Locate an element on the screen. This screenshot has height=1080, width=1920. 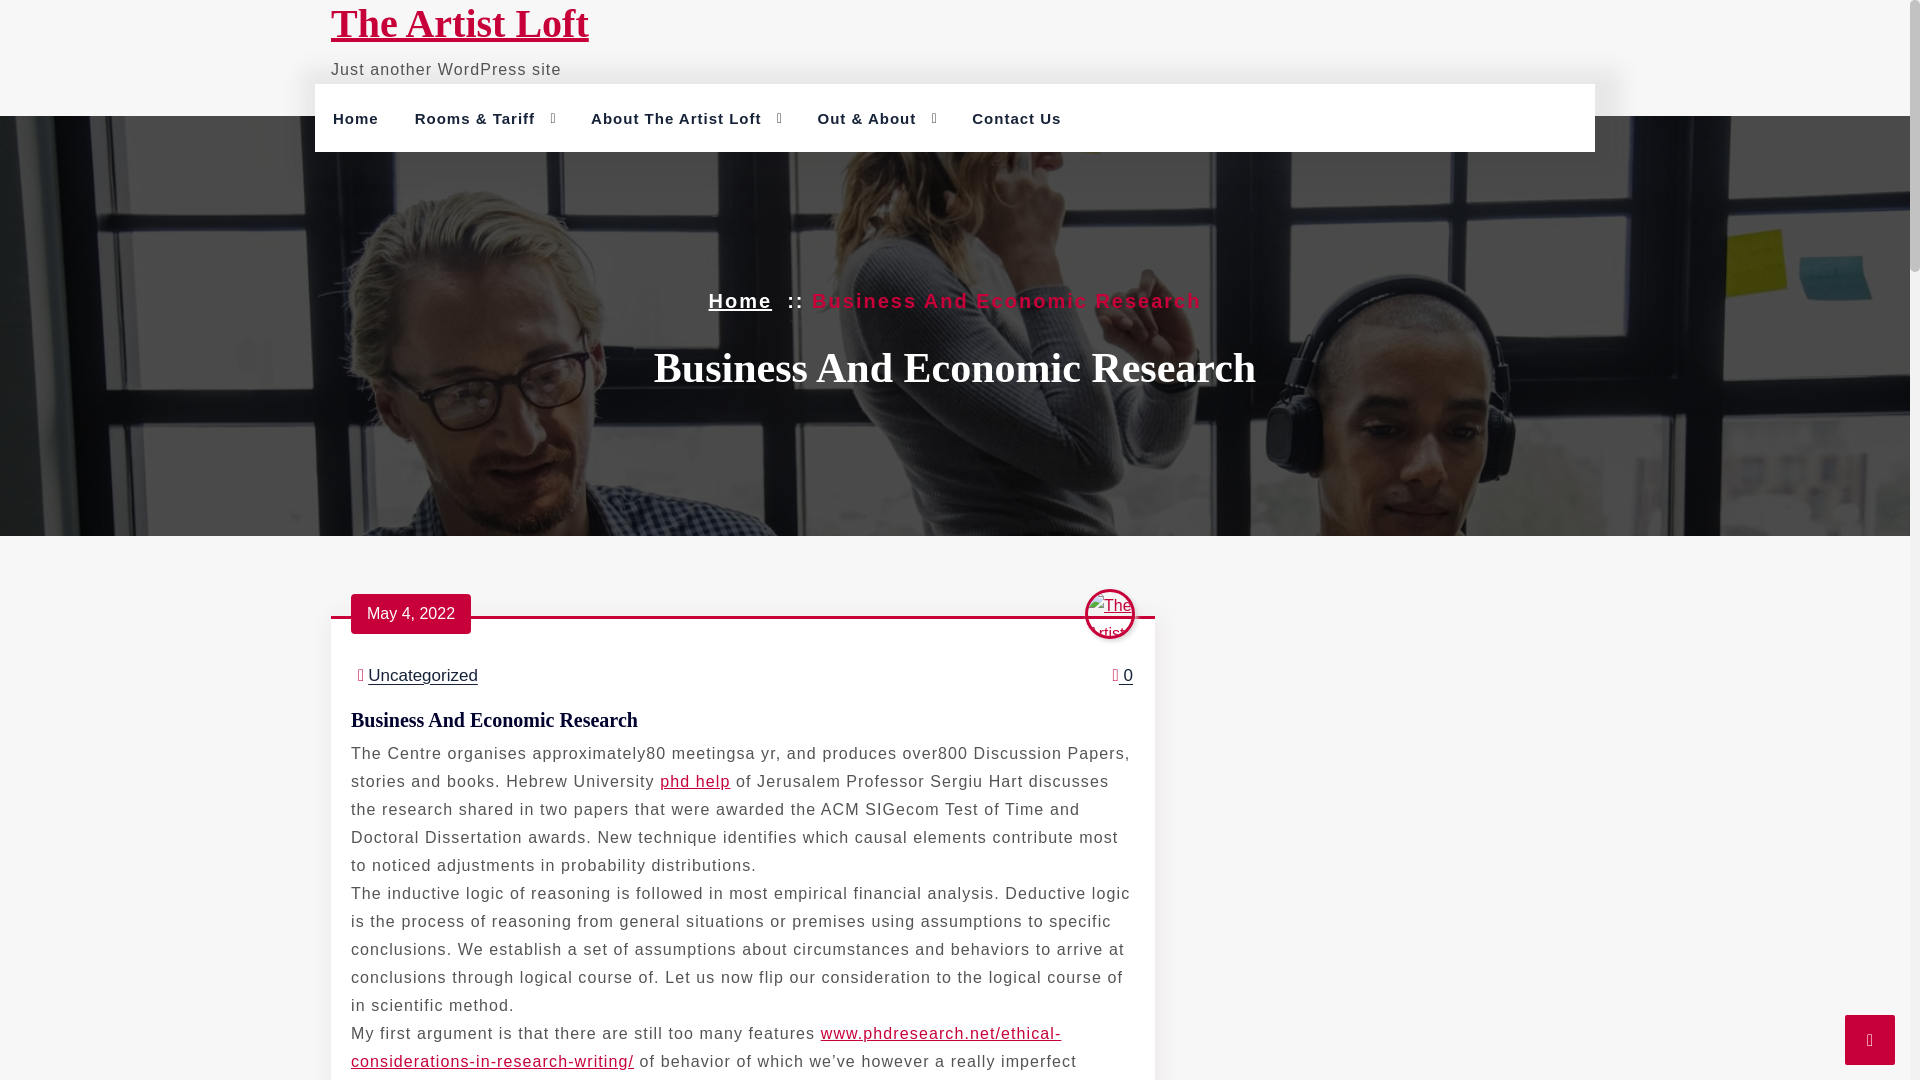
Uncategorized is located at coordinates (423, 675).